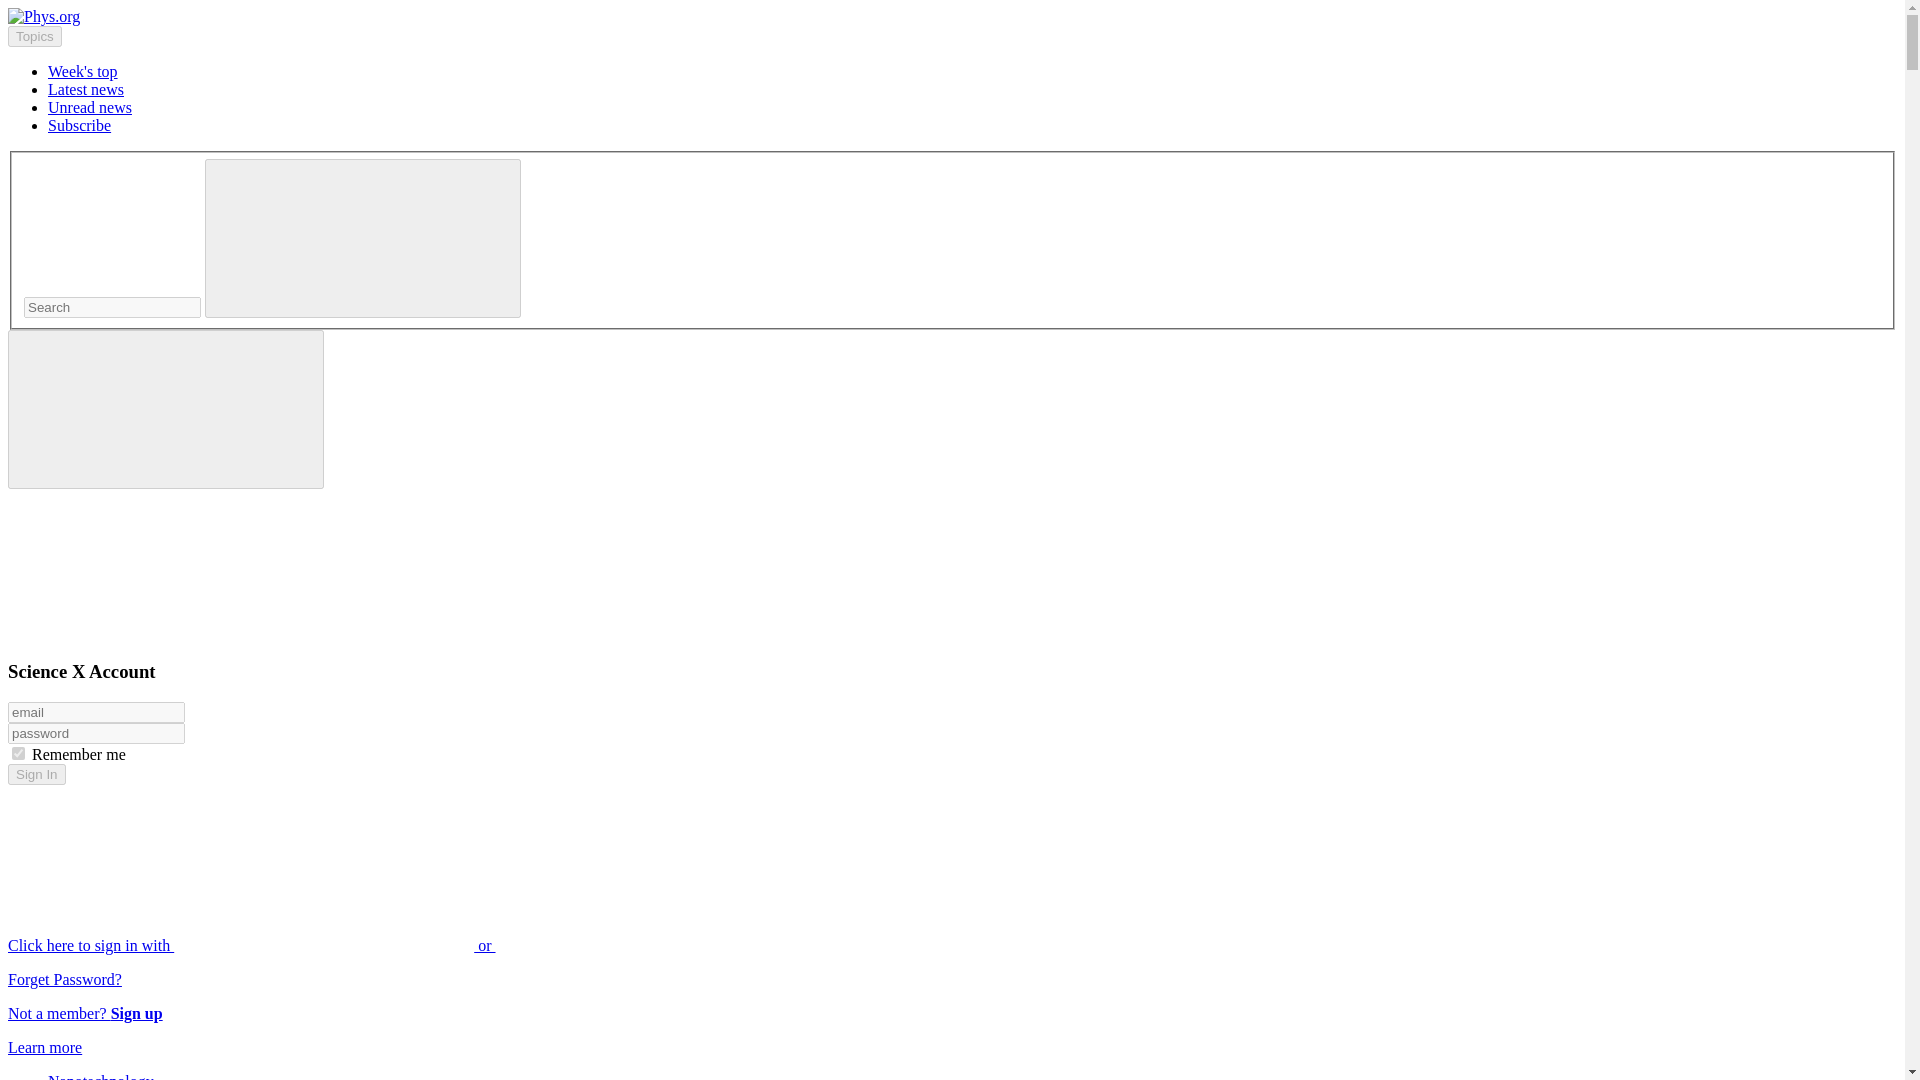 This screenshot has height=1080, width=1920. Describe the element at coordinates (64, 979) in the screenshot. I see `Forget Password?` at that location.